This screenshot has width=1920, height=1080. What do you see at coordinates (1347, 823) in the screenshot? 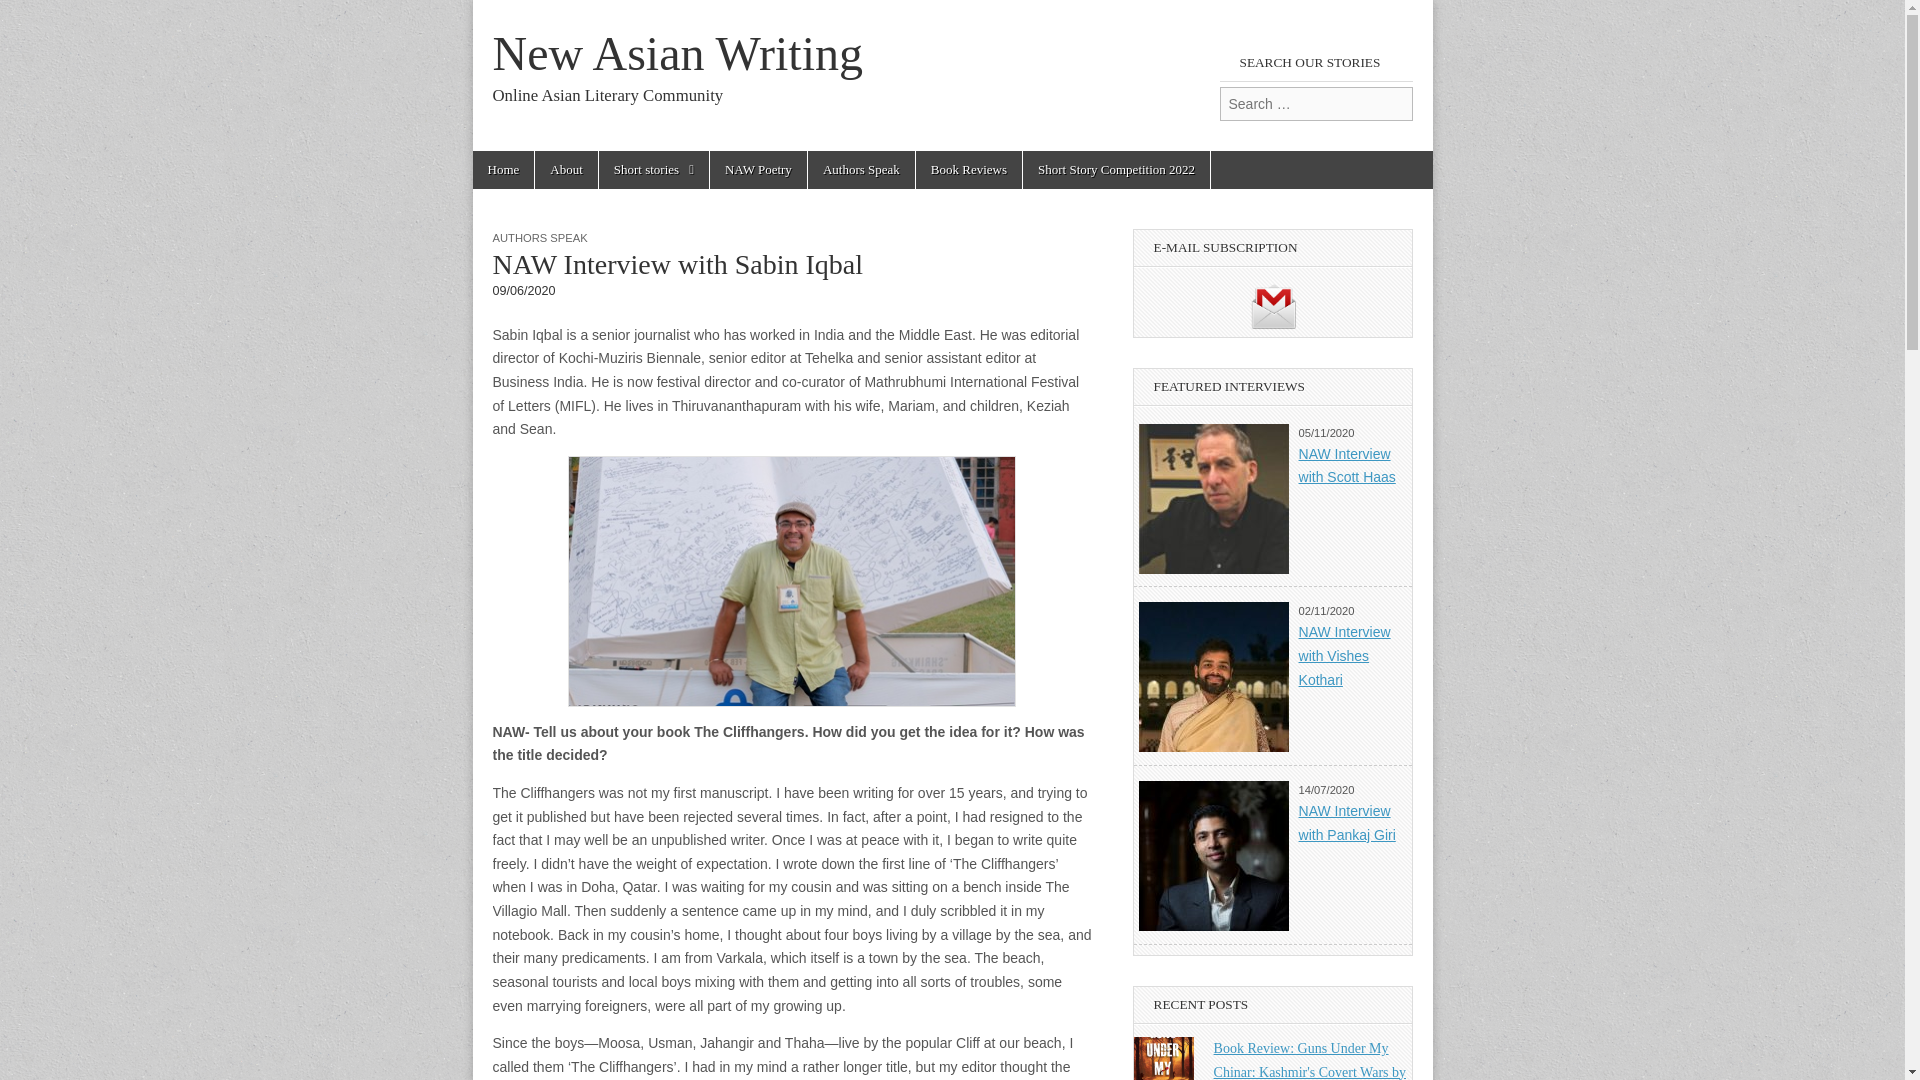
I see `NAW Interview with Pankaj Giri` at bounding box center [1347, 823].